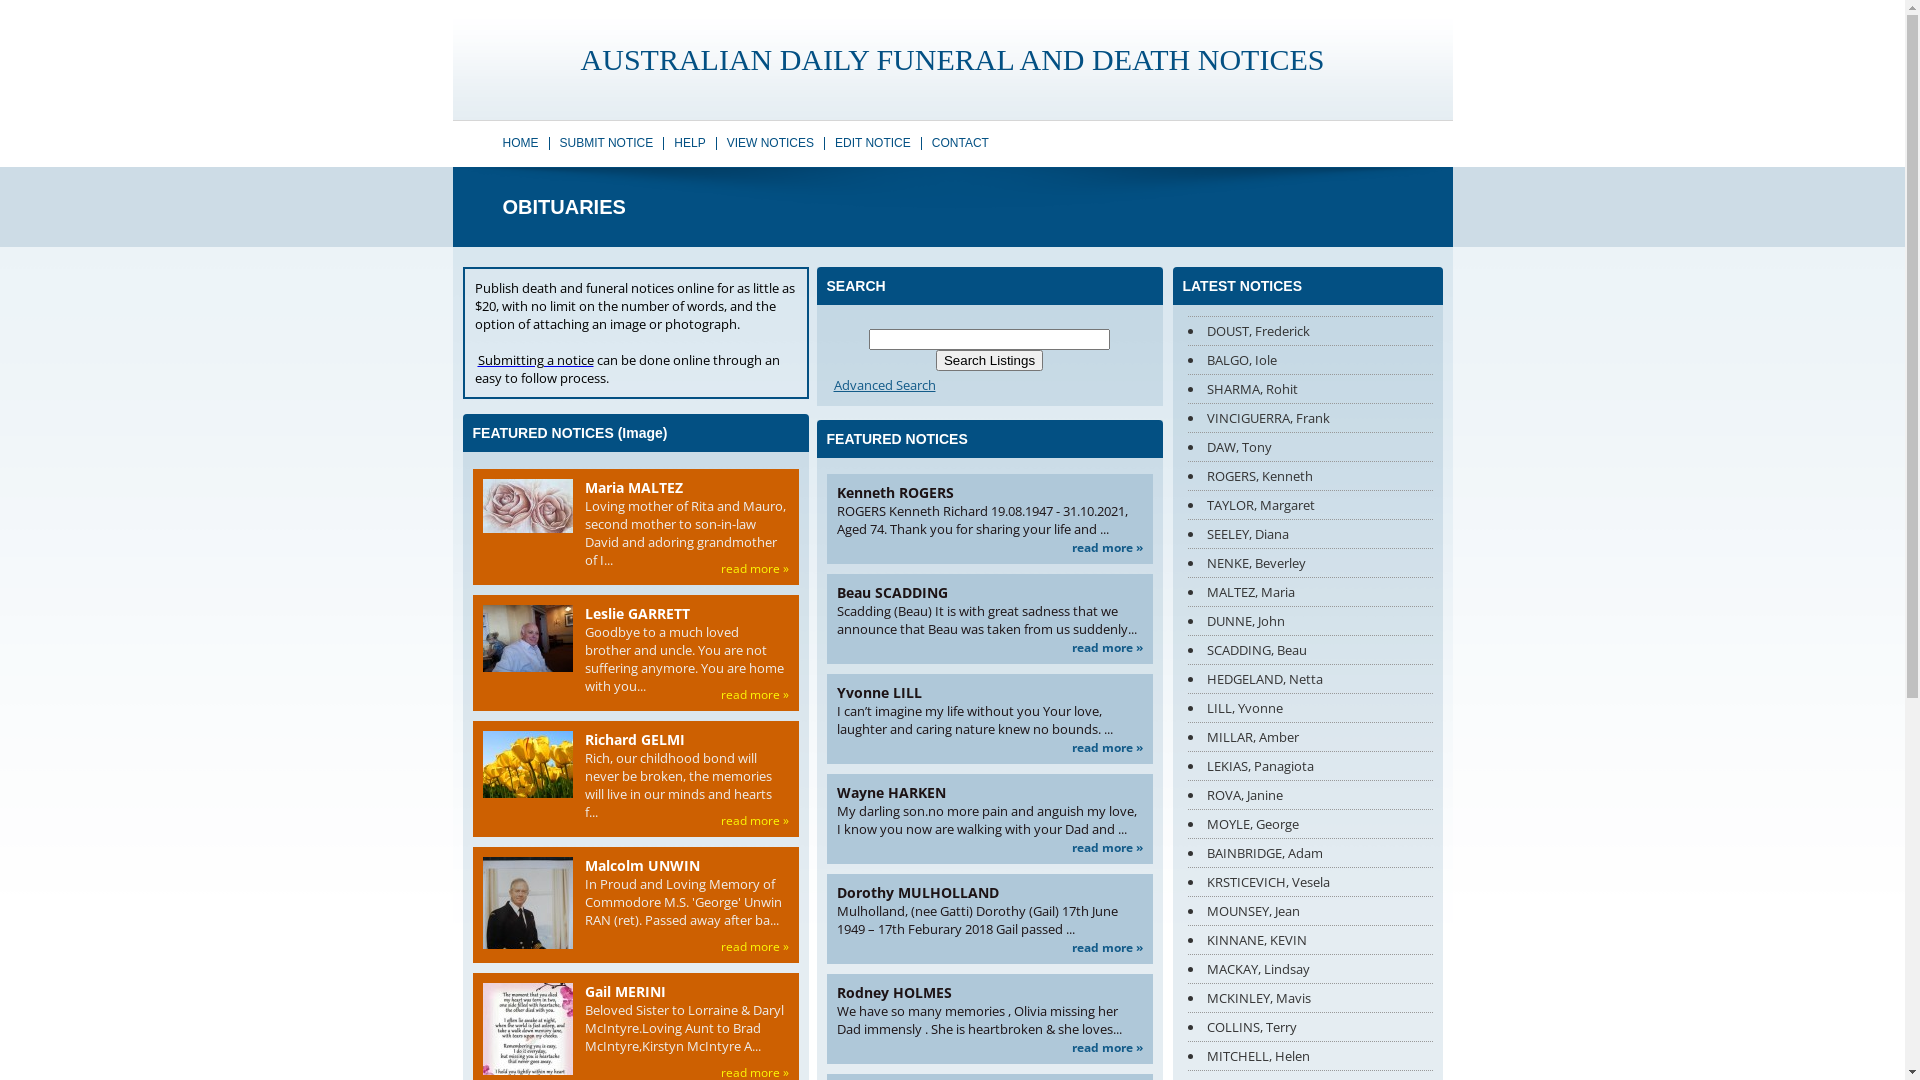  What do you see at coordinates (770, 143) in the screenshot?
I see `VIEW NOTICES` at bounding box center [770, 143].